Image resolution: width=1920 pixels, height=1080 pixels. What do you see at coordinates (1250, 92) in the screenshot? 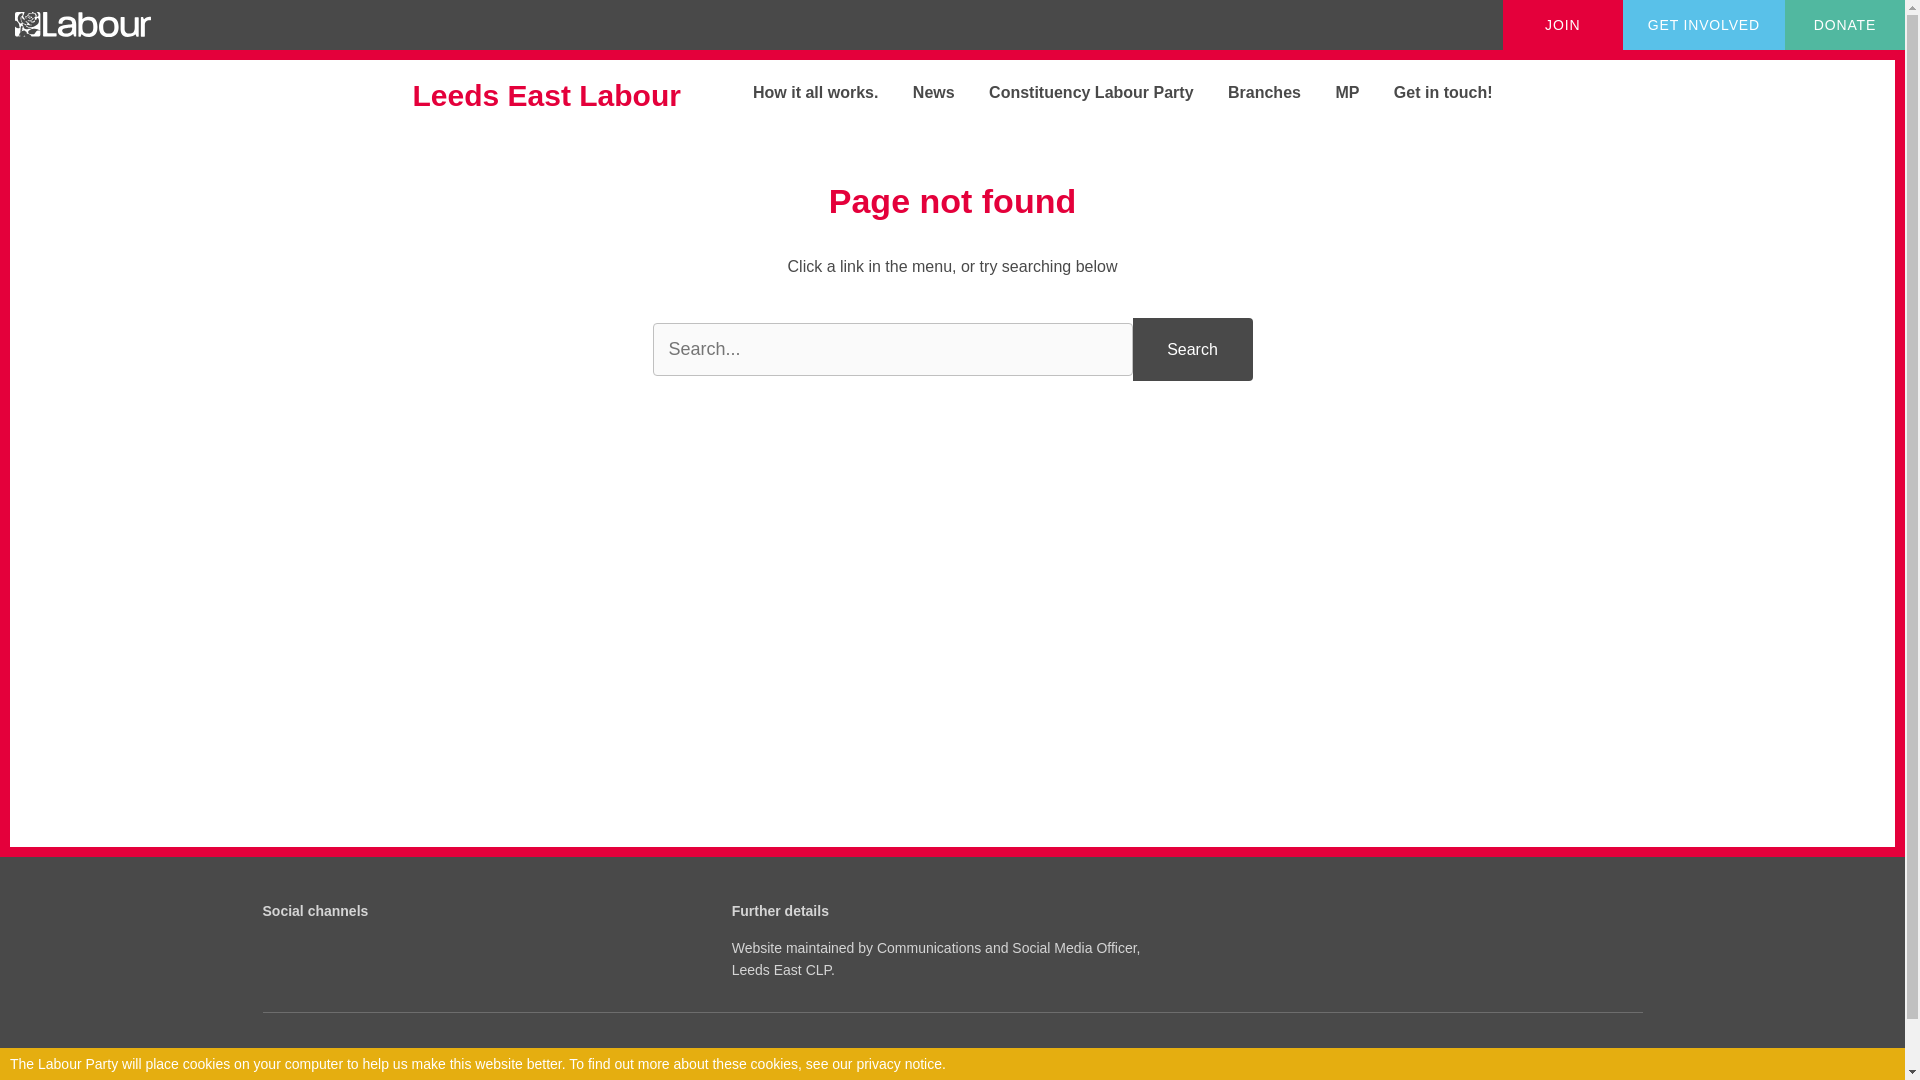
I see `Branches` at bounding box center [1250, 92].